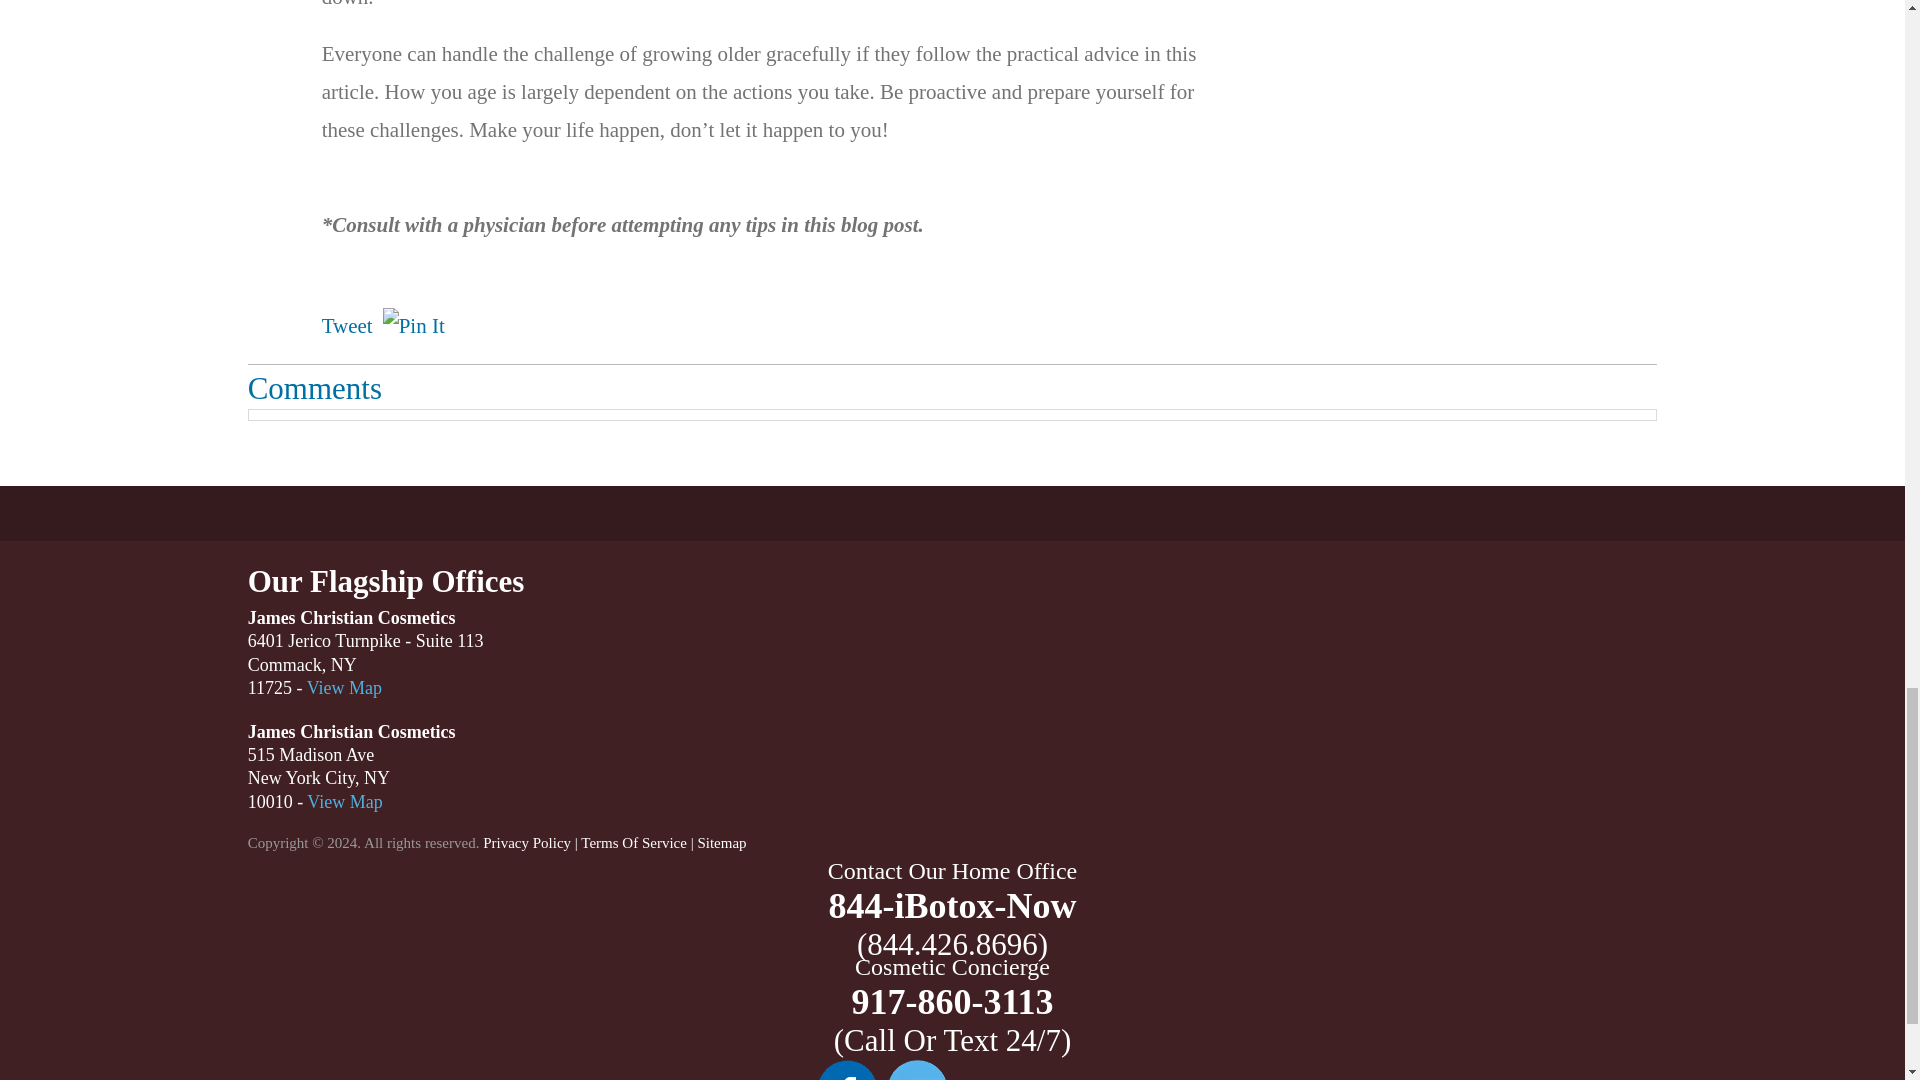 This screenshot has height=1080, width=1920. What do you see at coordinates (721, 842) in the screenshot?
I see `Sitemap` at bounding box center [721, 842].